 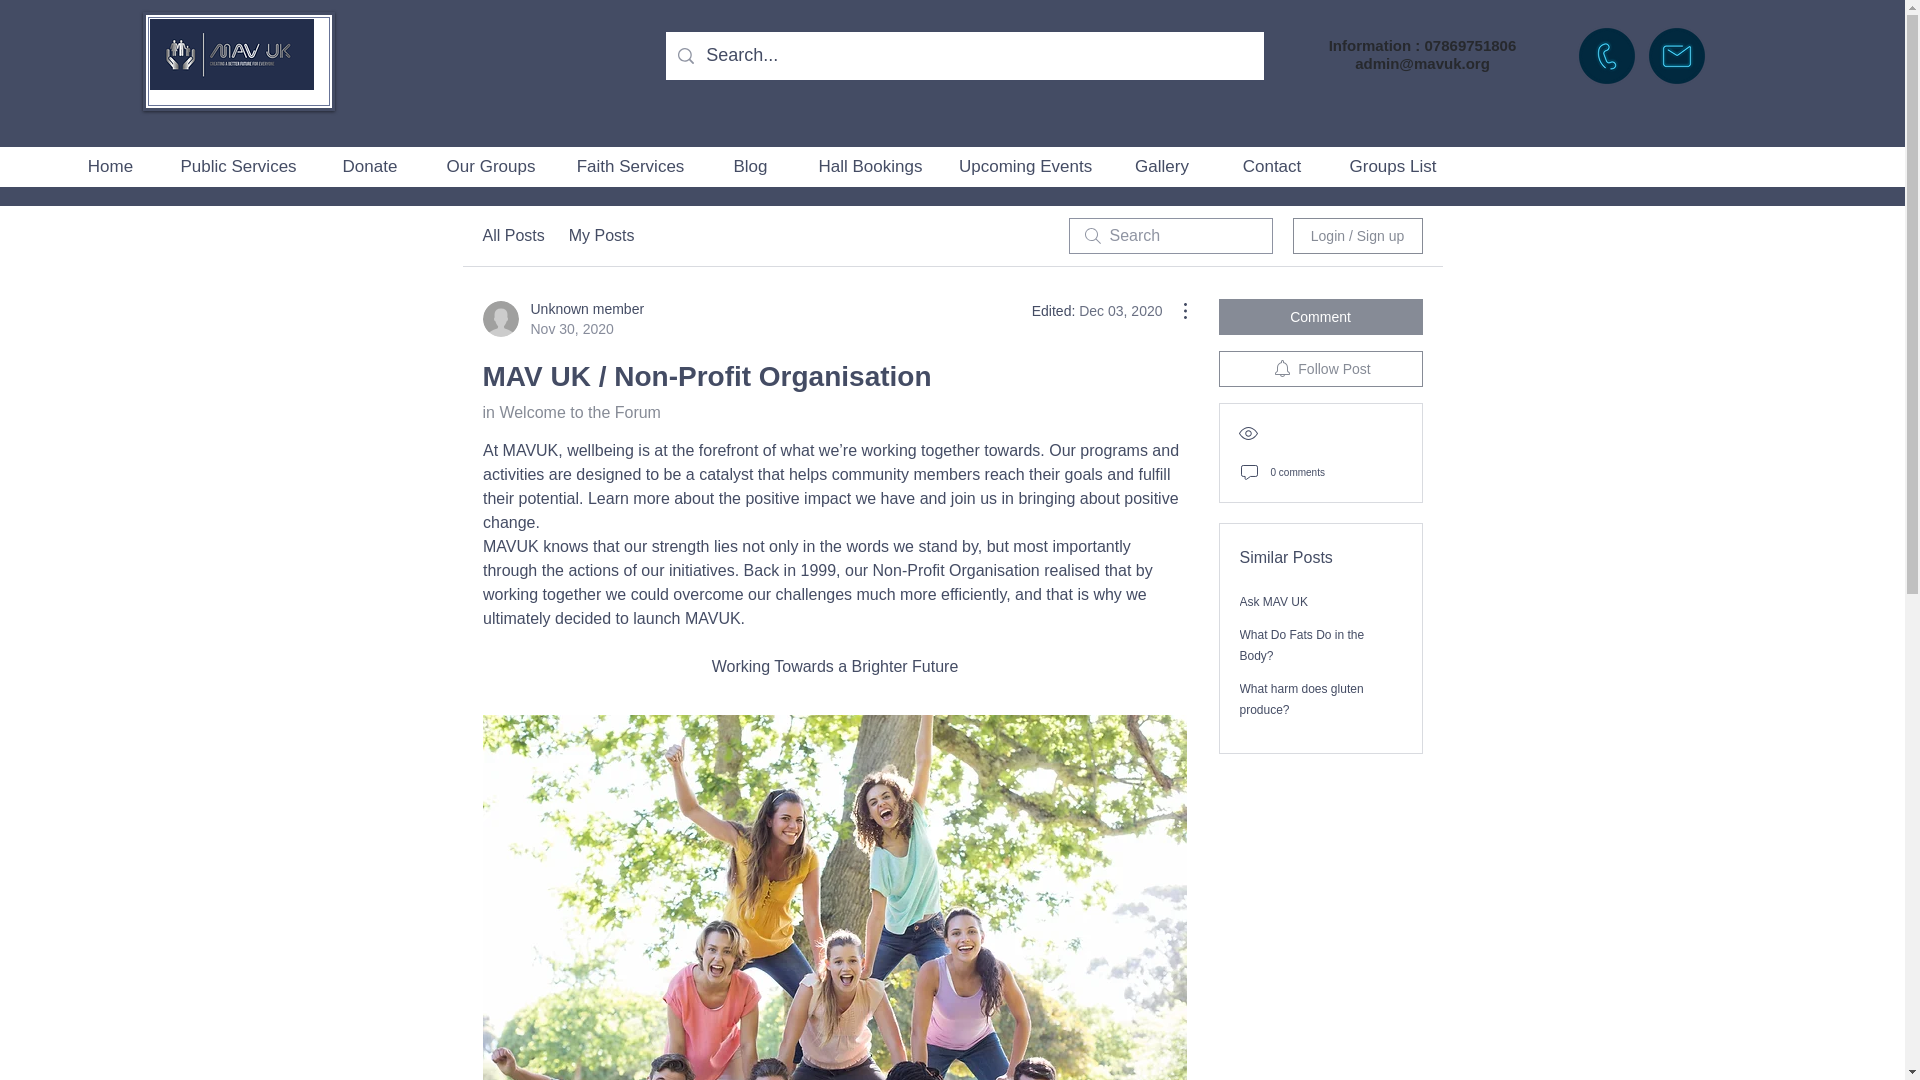 What do you see at coordinates (1320, 316) in the screenshot?
I see `Comment` at bounding box center [1320, 316].